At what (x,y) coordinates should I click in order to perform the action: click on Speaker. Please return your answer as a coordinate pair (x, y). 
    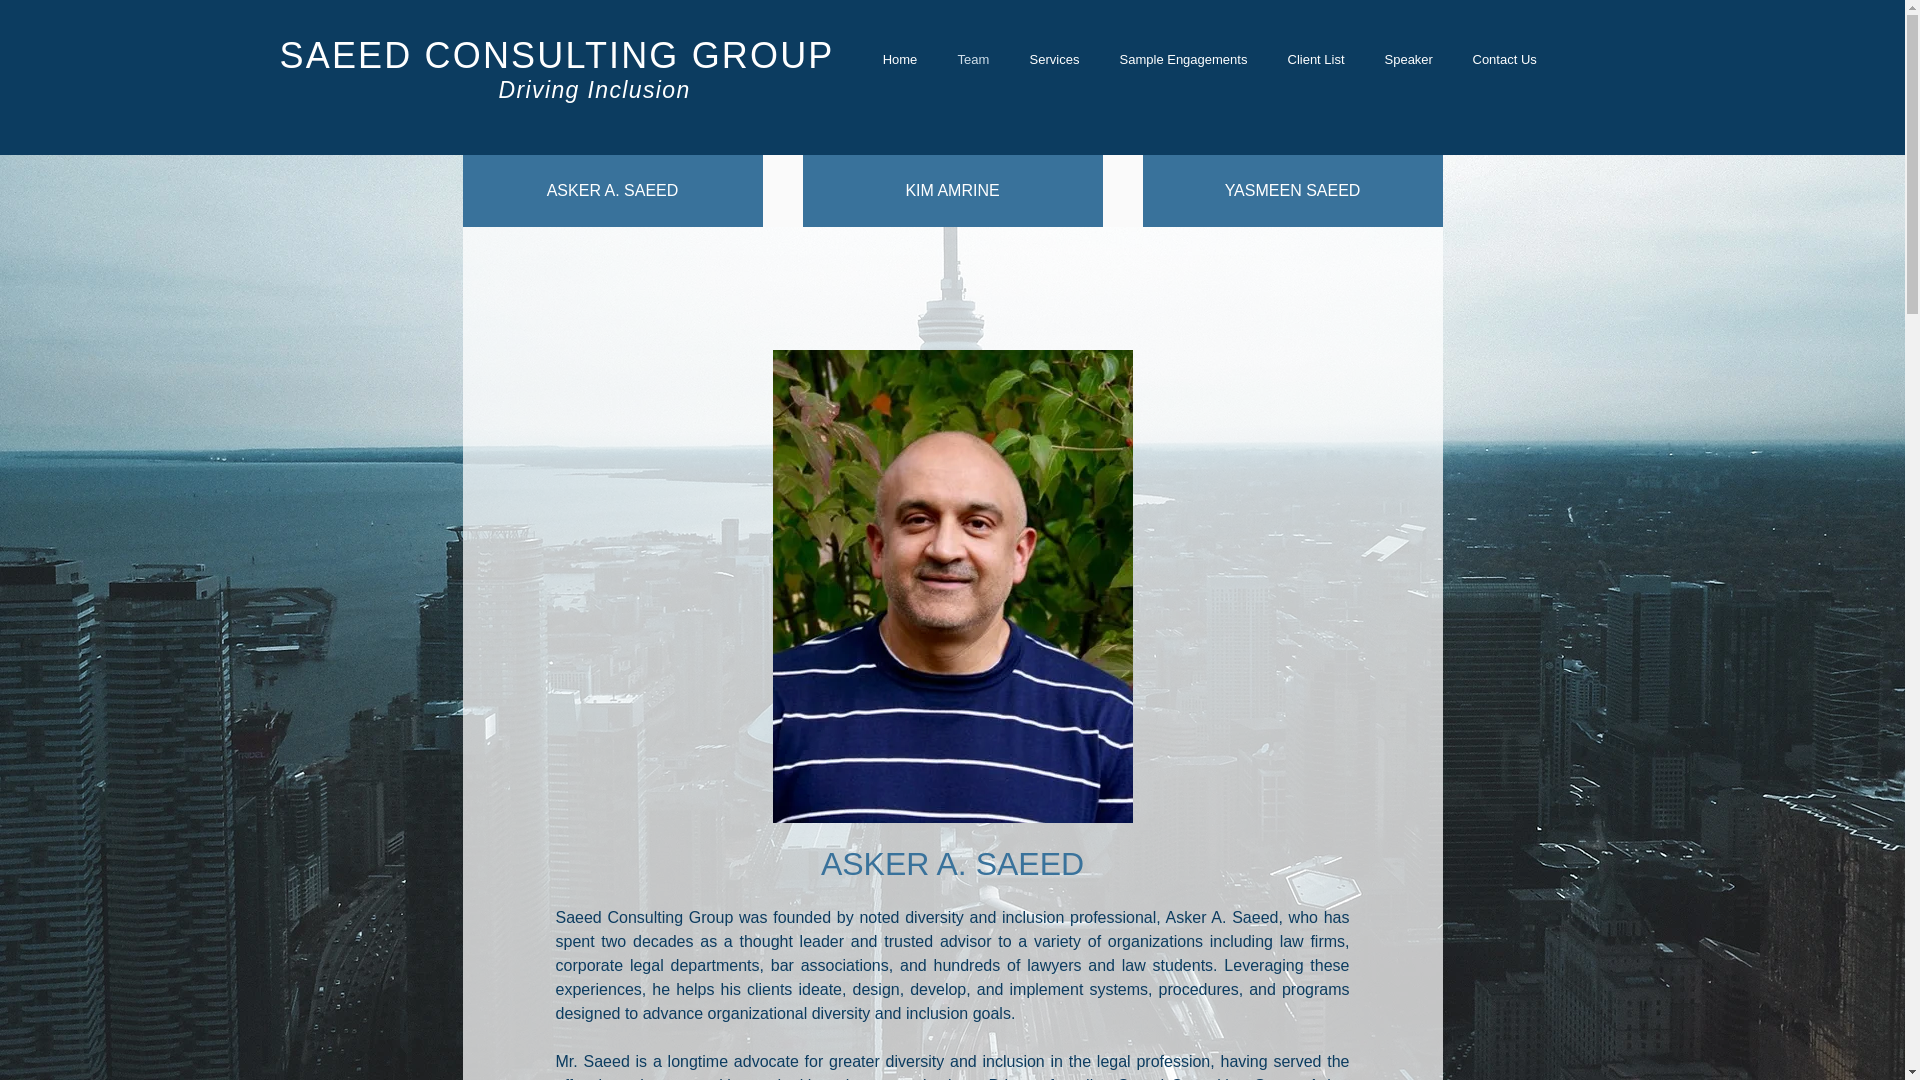
    Looking at the image, I should click on (1407, 60).